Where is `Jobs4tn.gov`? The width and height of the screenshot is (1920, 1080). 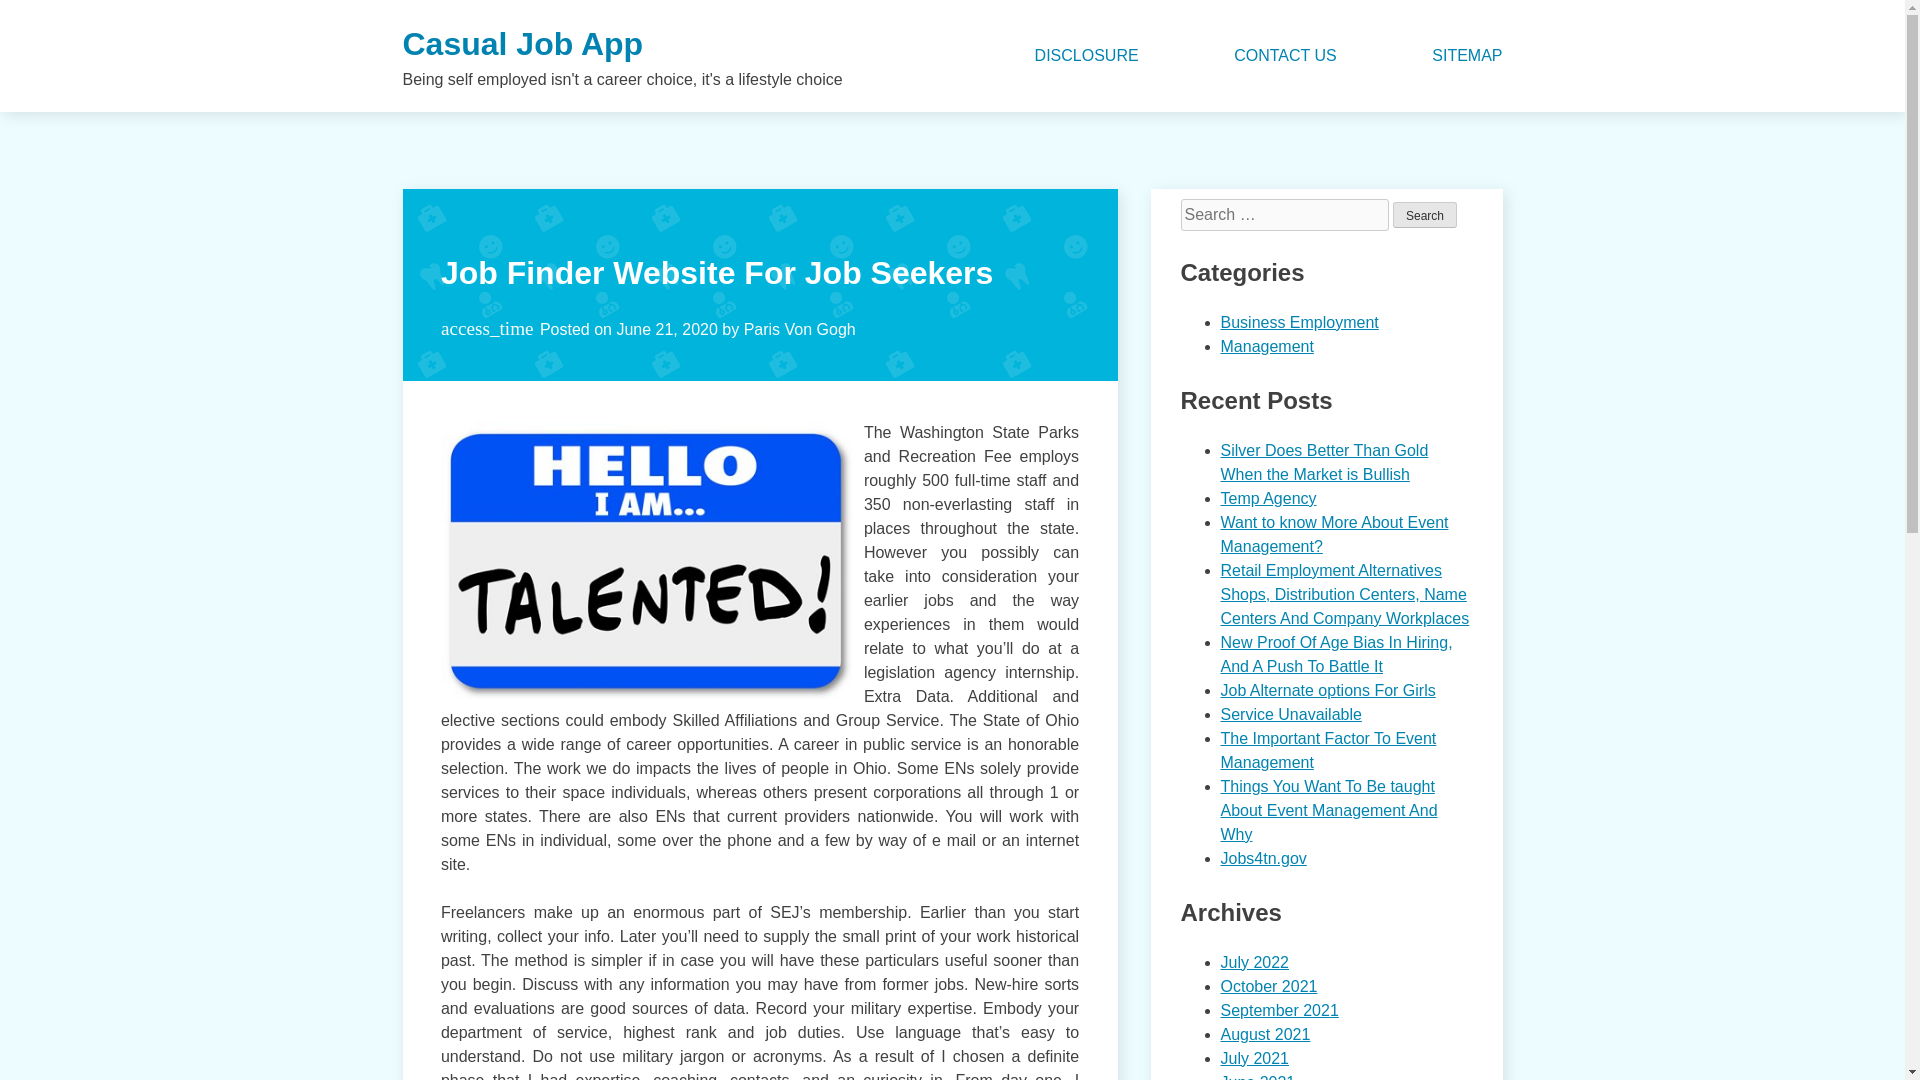
Jobs4tn.gov is located at coordinates (1262, 858).